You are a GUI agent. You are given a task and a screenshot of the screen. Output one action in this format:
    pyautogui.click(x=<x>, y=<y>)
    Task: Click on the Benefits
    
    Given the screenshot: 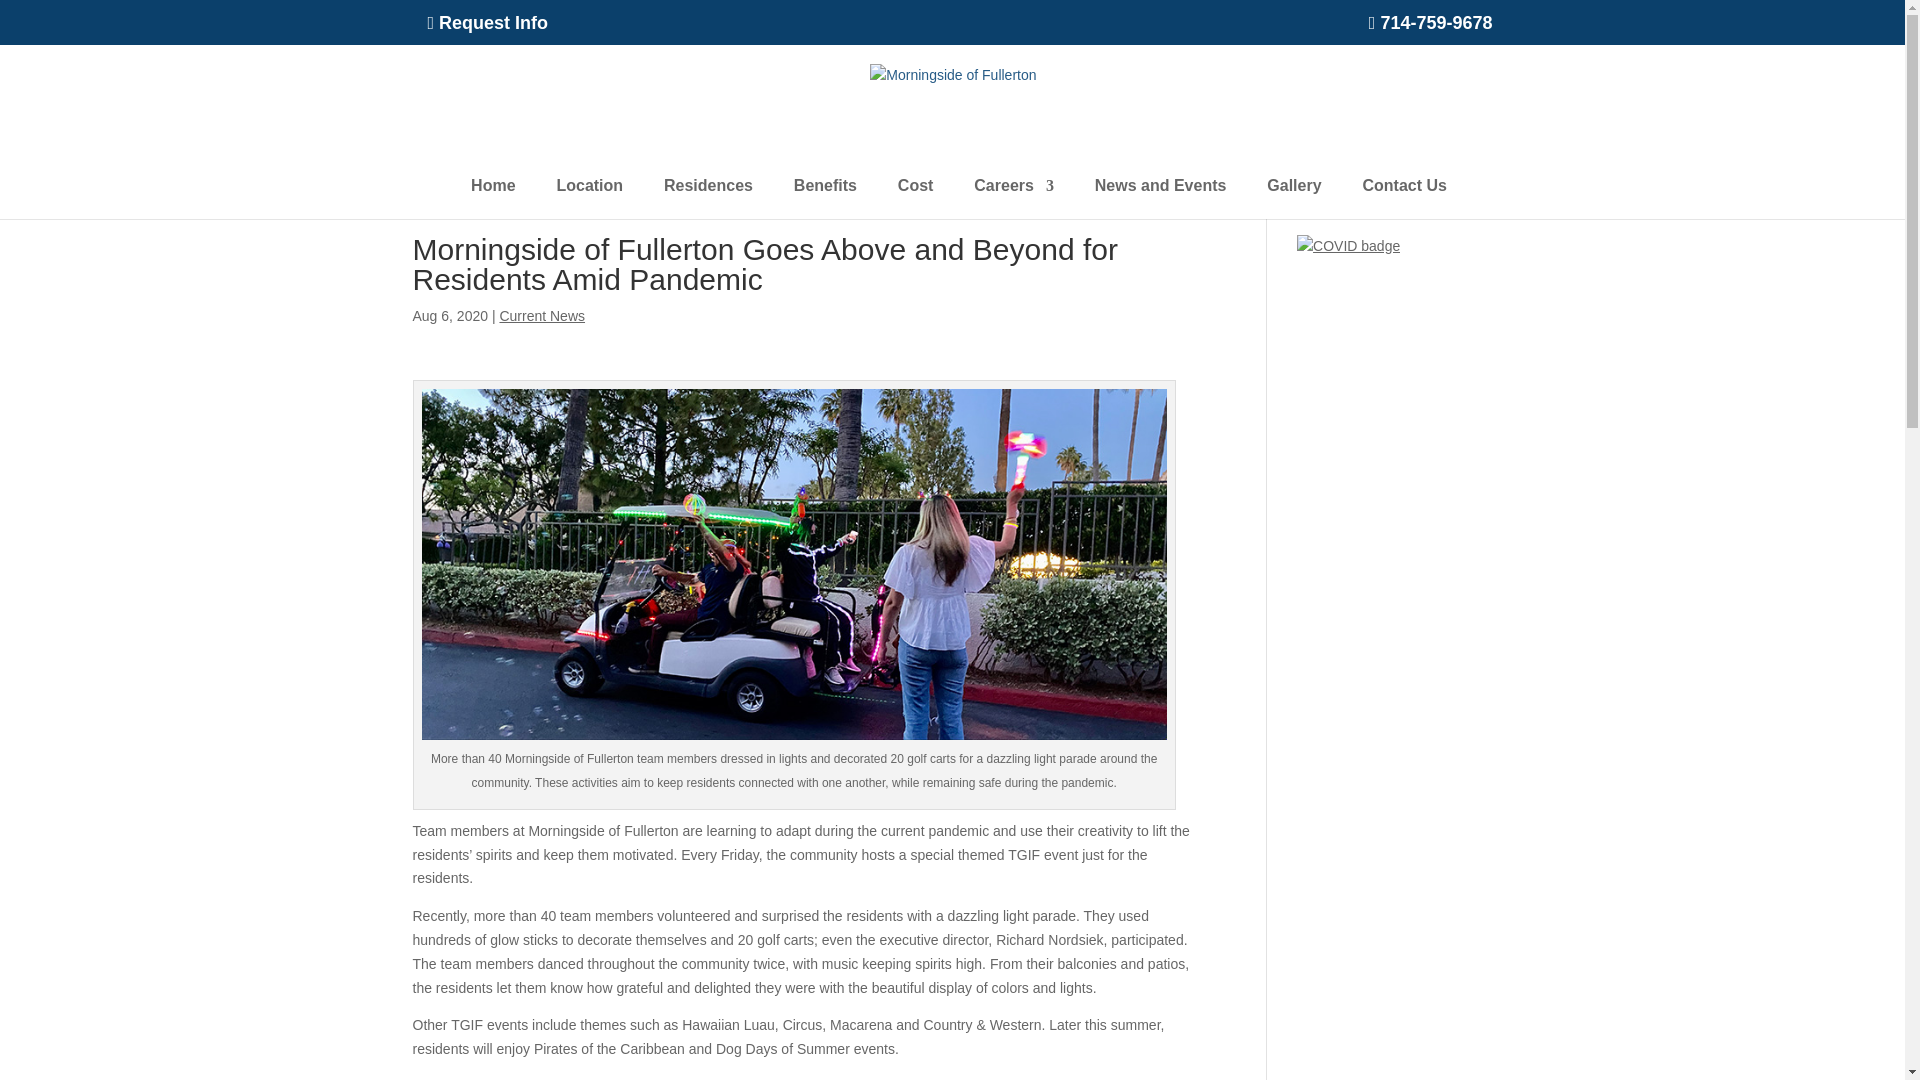 What is the action you would take?
    pyautogui.click(x=825, y=199)
    